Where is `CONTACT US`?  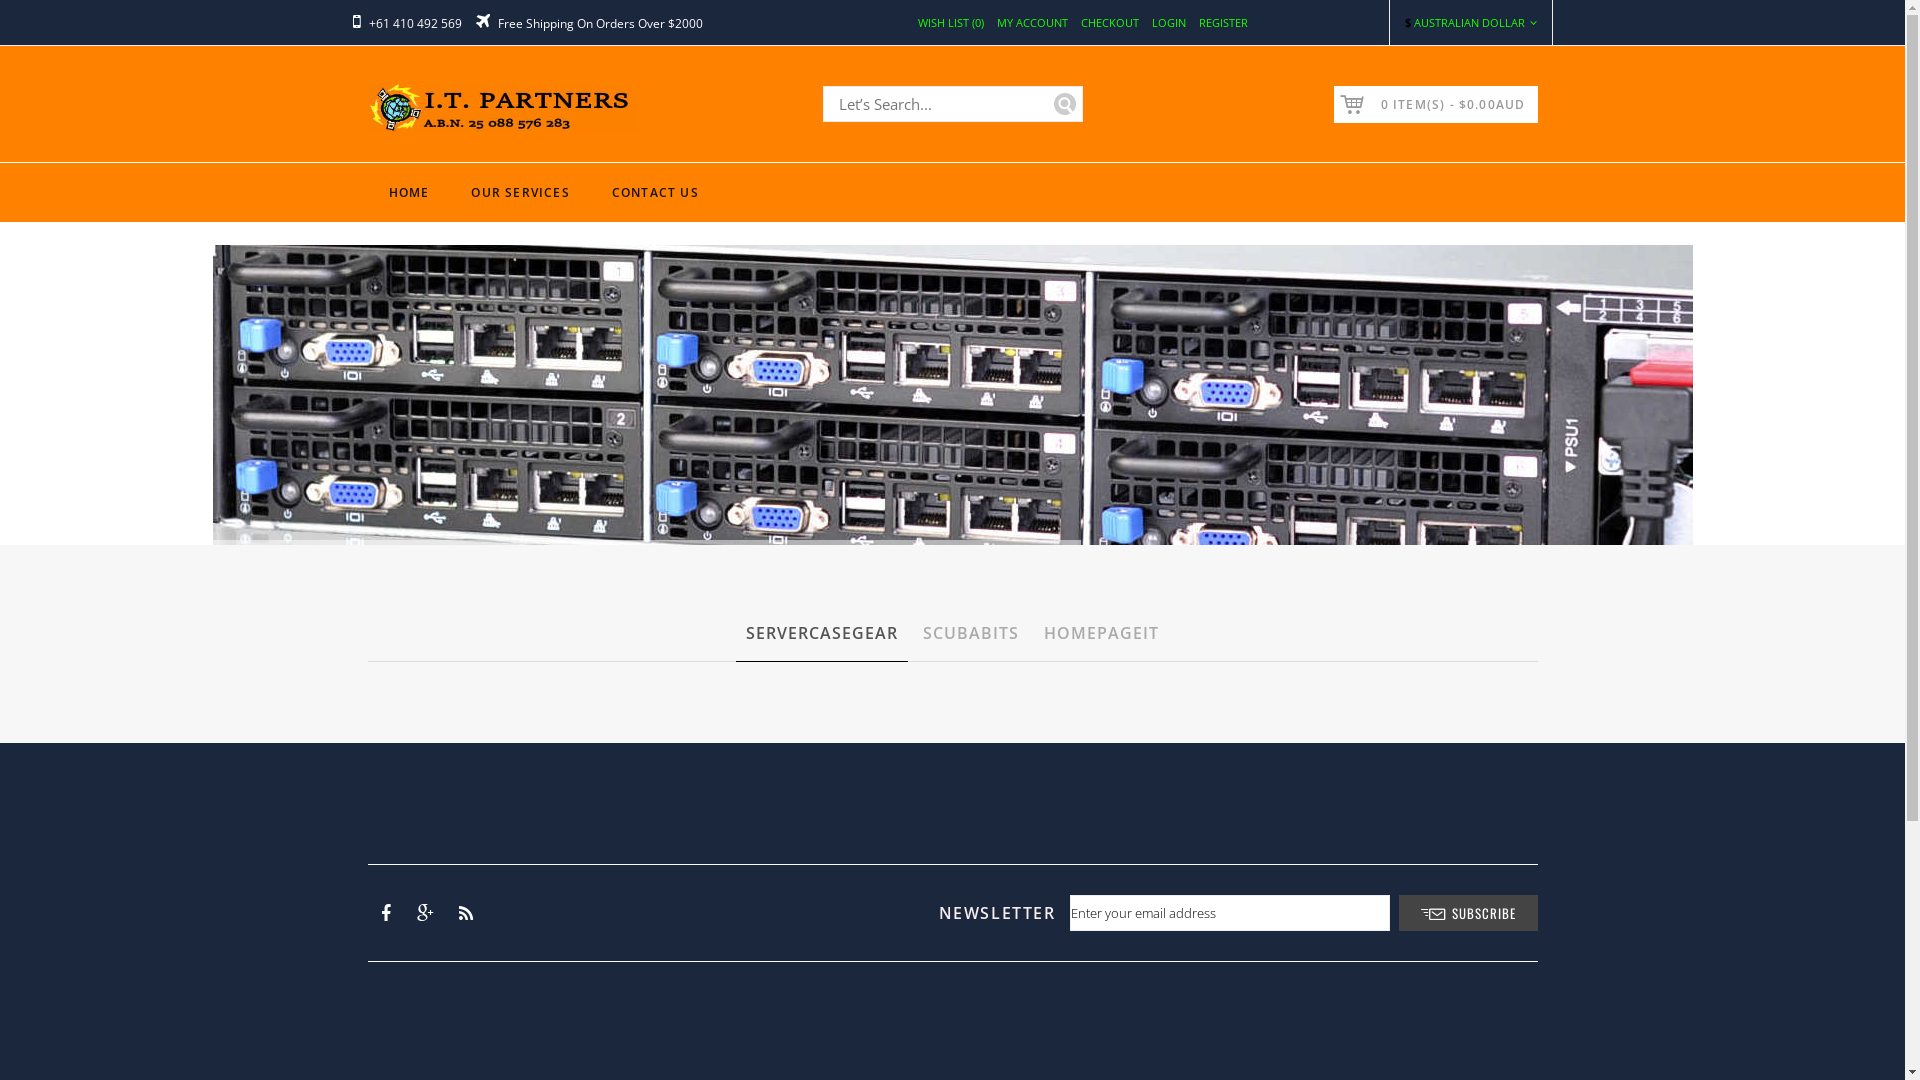 CONTACT US is located at coordinates (656, 192).